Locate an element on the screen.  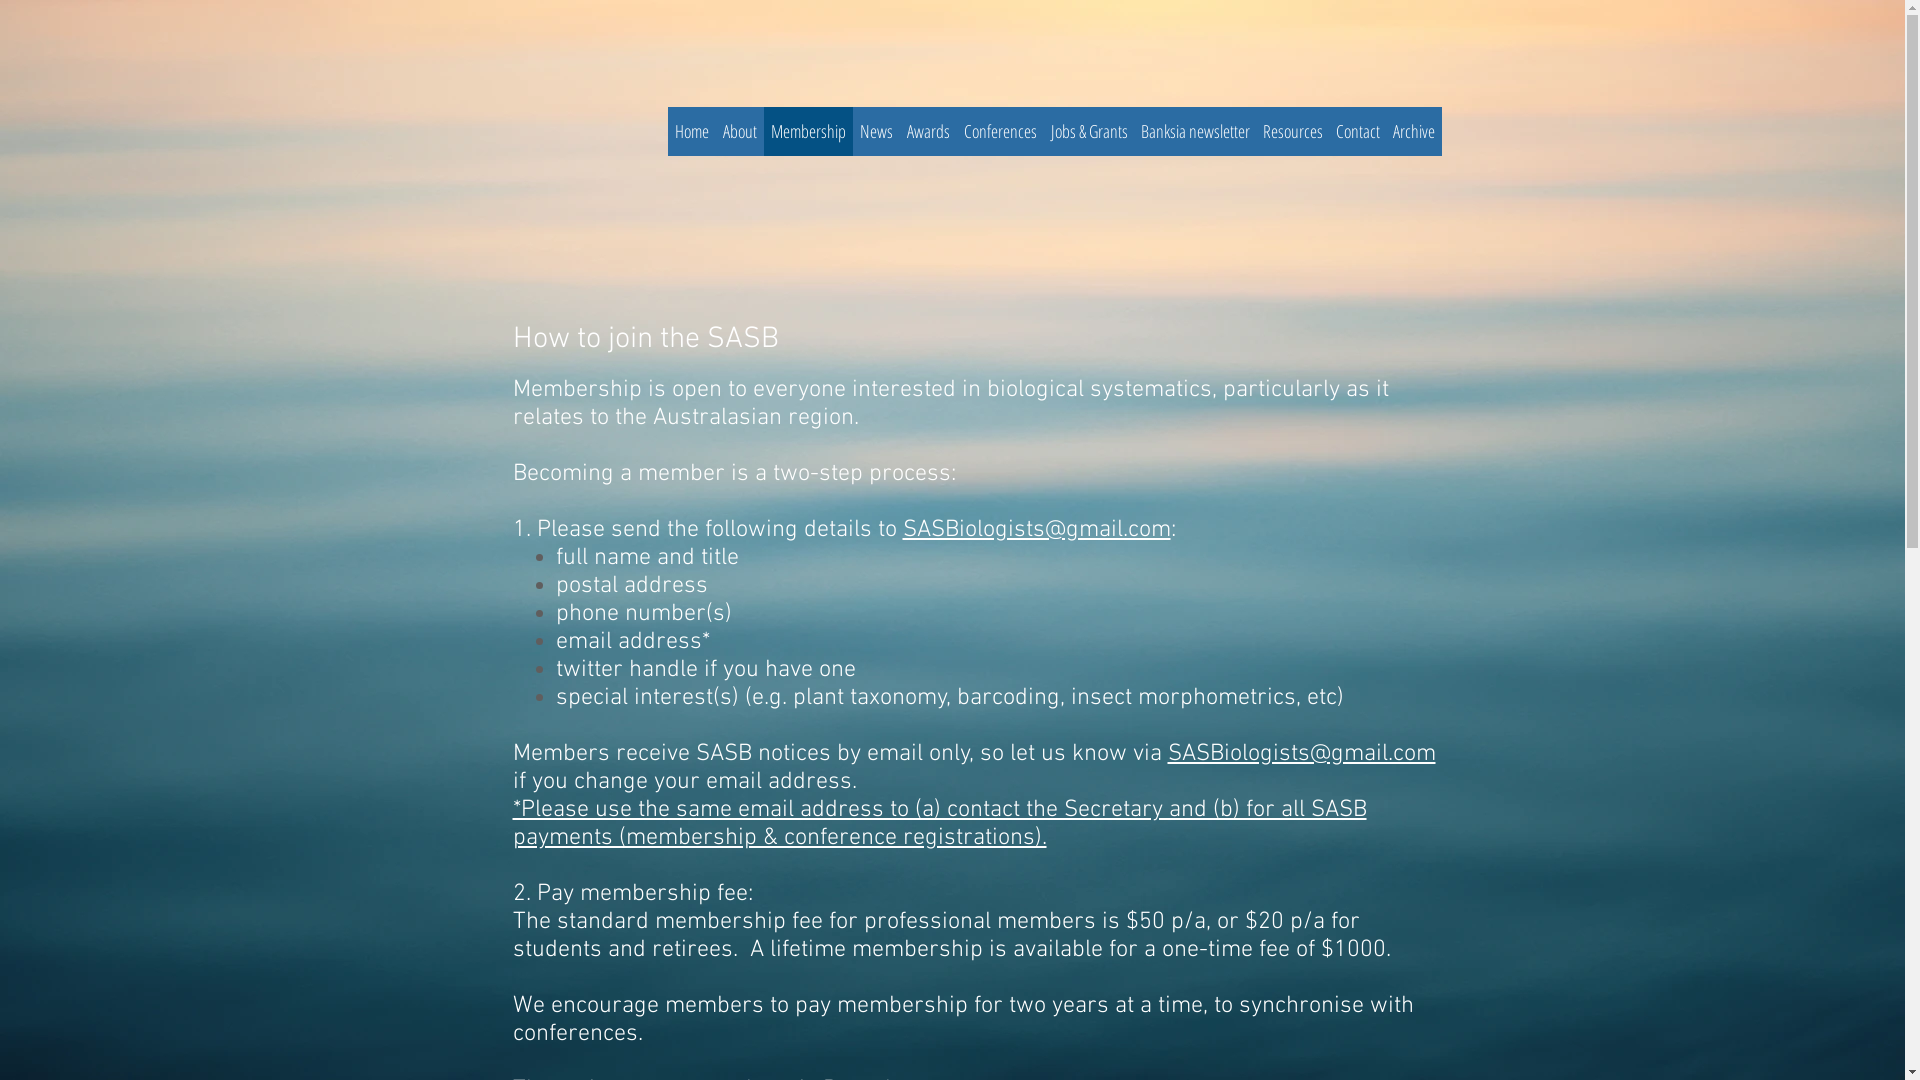
Resources is located at coordinates (1292, 131).